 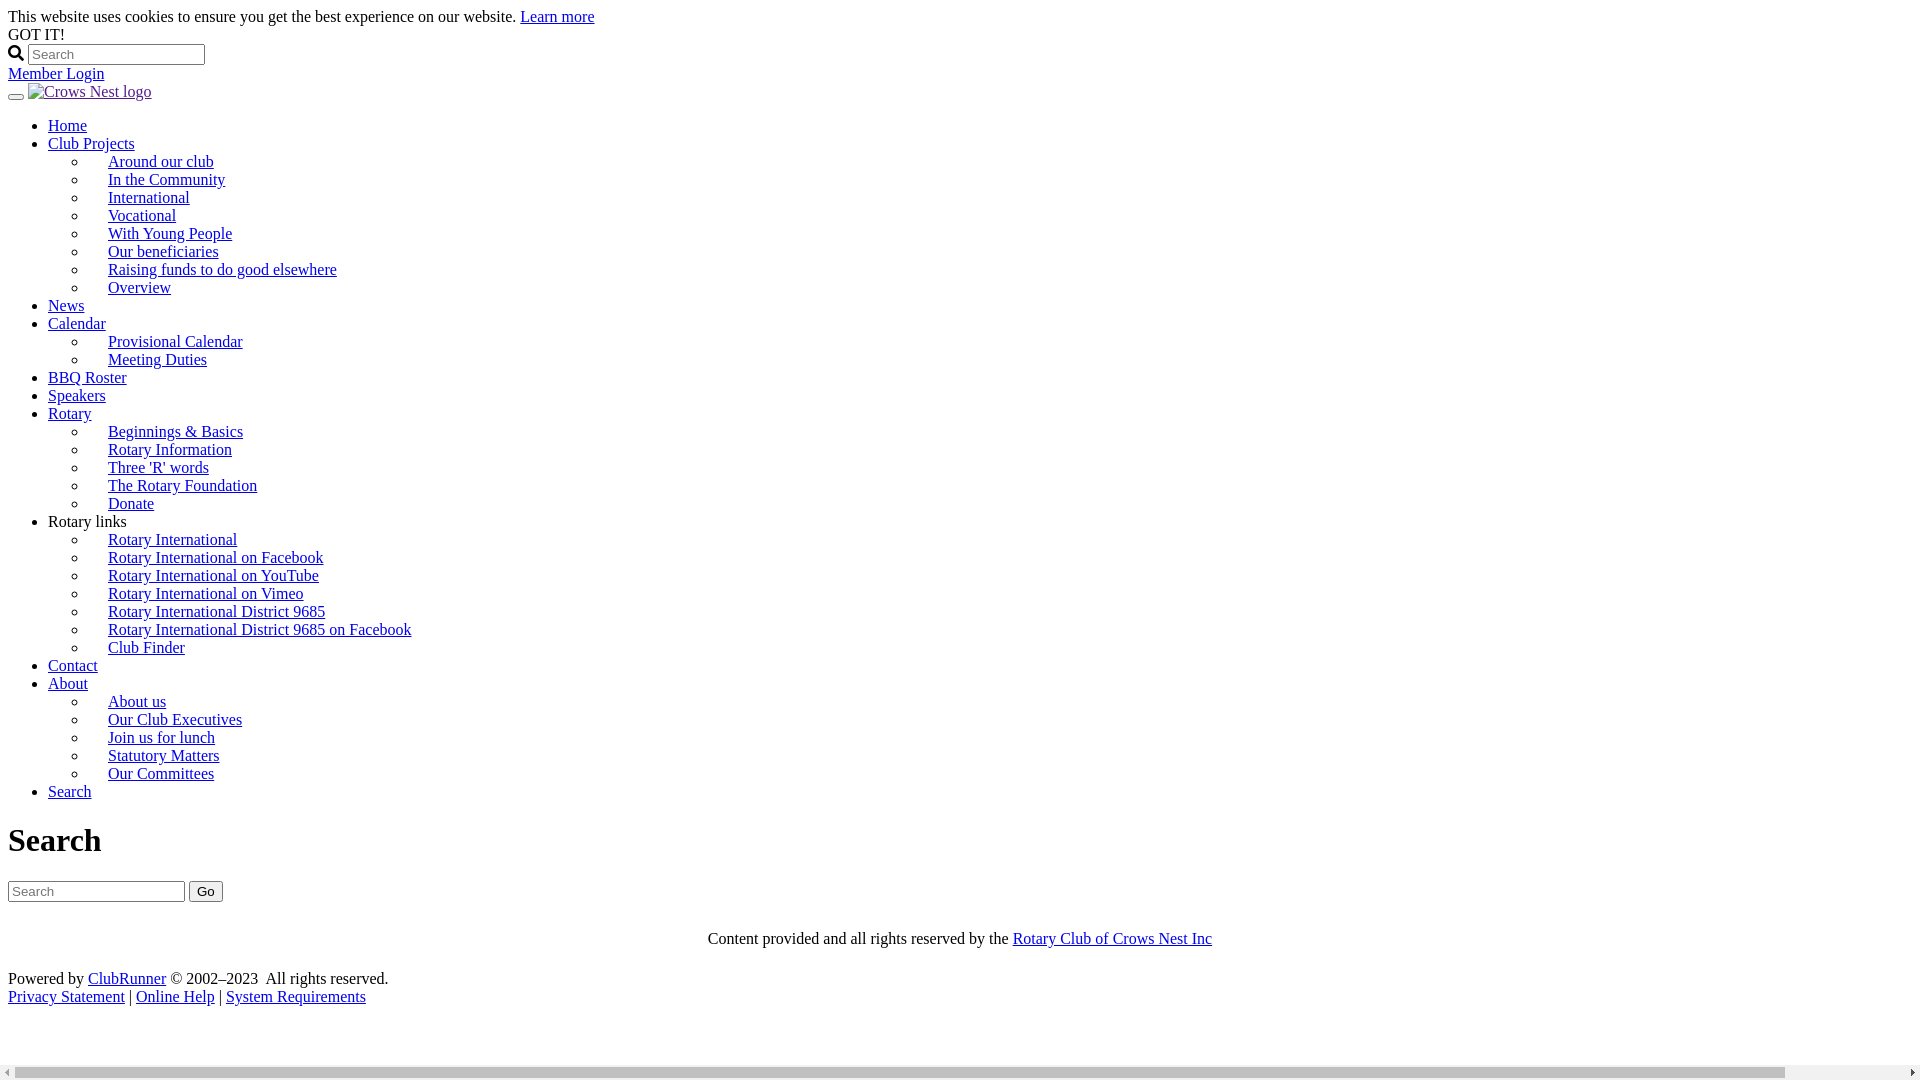 What do you see at coordinates (88, 378) in the screenshot?
I see `BBQ Roster` at bounding box center [88, 378].